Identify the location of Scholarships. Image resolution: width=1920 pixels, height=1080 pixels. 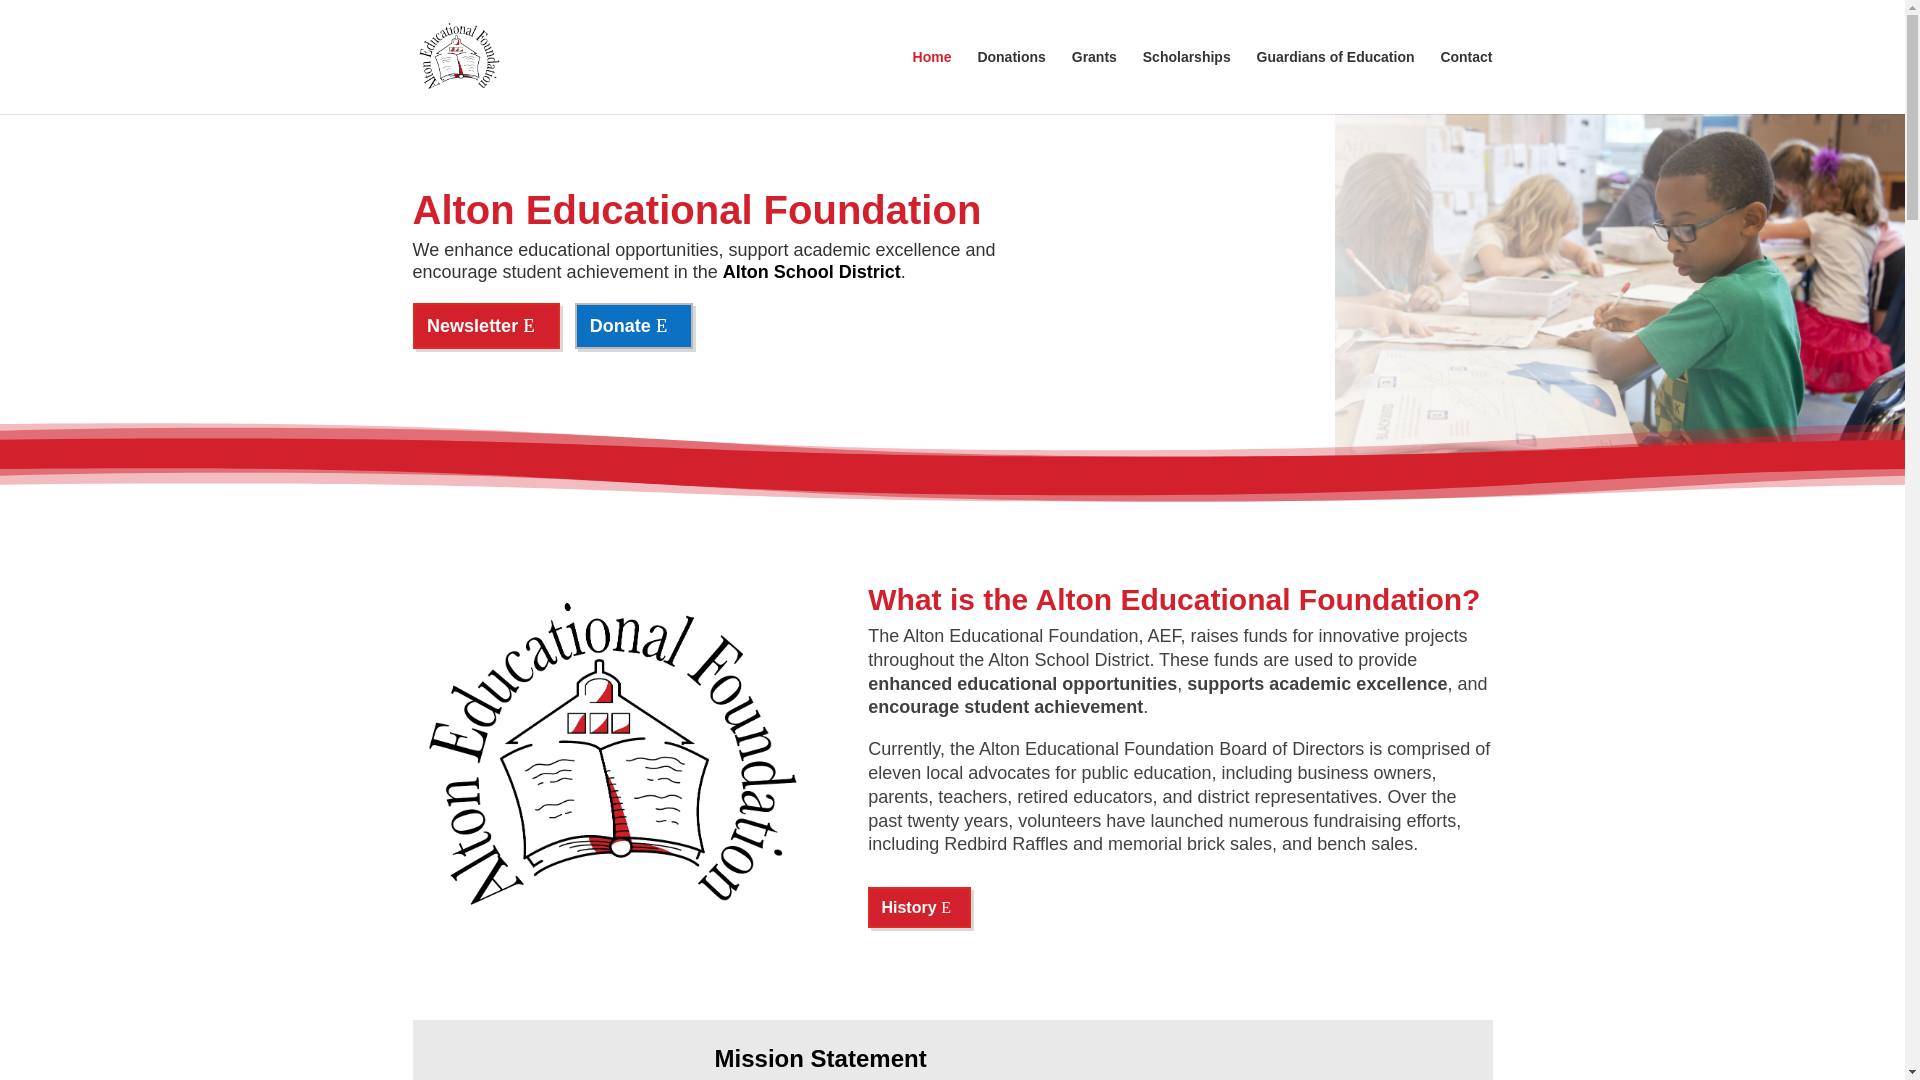
(1186, 82).